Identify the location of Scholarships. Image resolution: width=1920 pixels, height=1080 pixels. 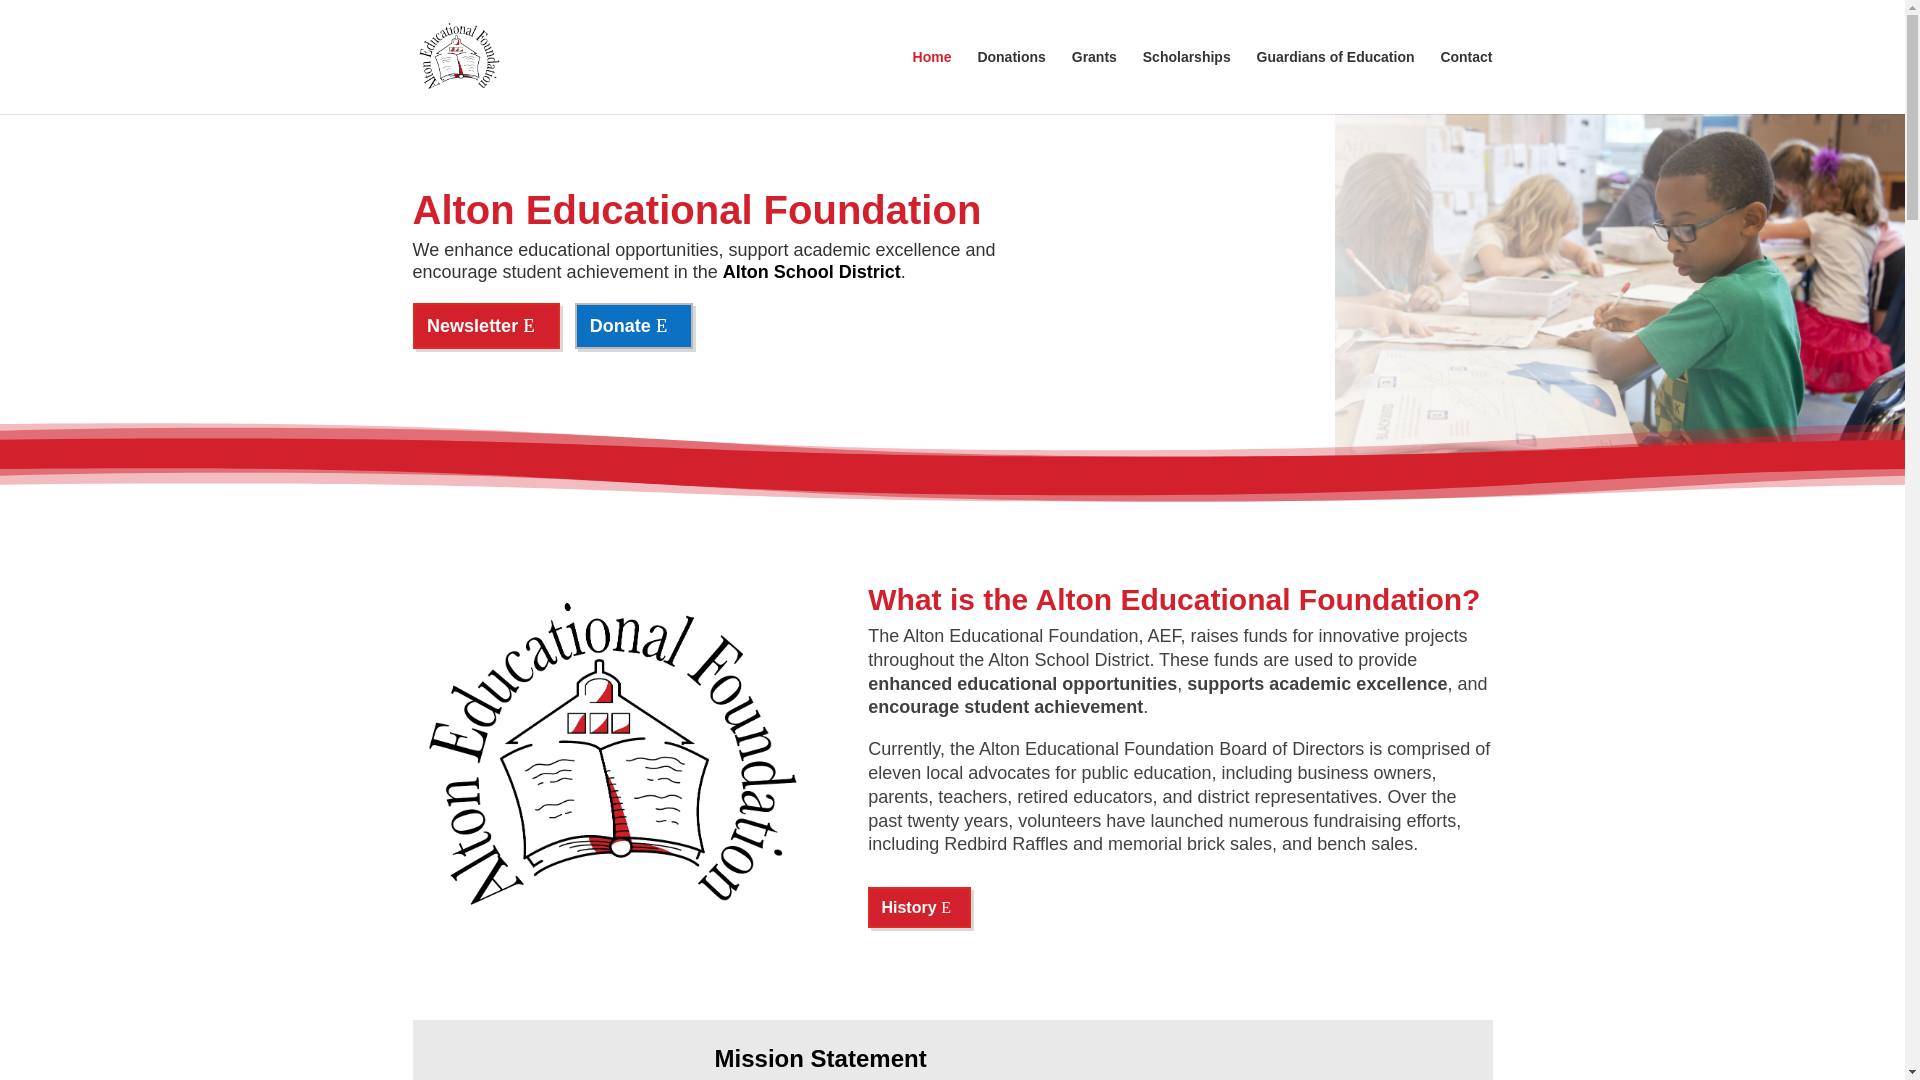
(1186, 82).